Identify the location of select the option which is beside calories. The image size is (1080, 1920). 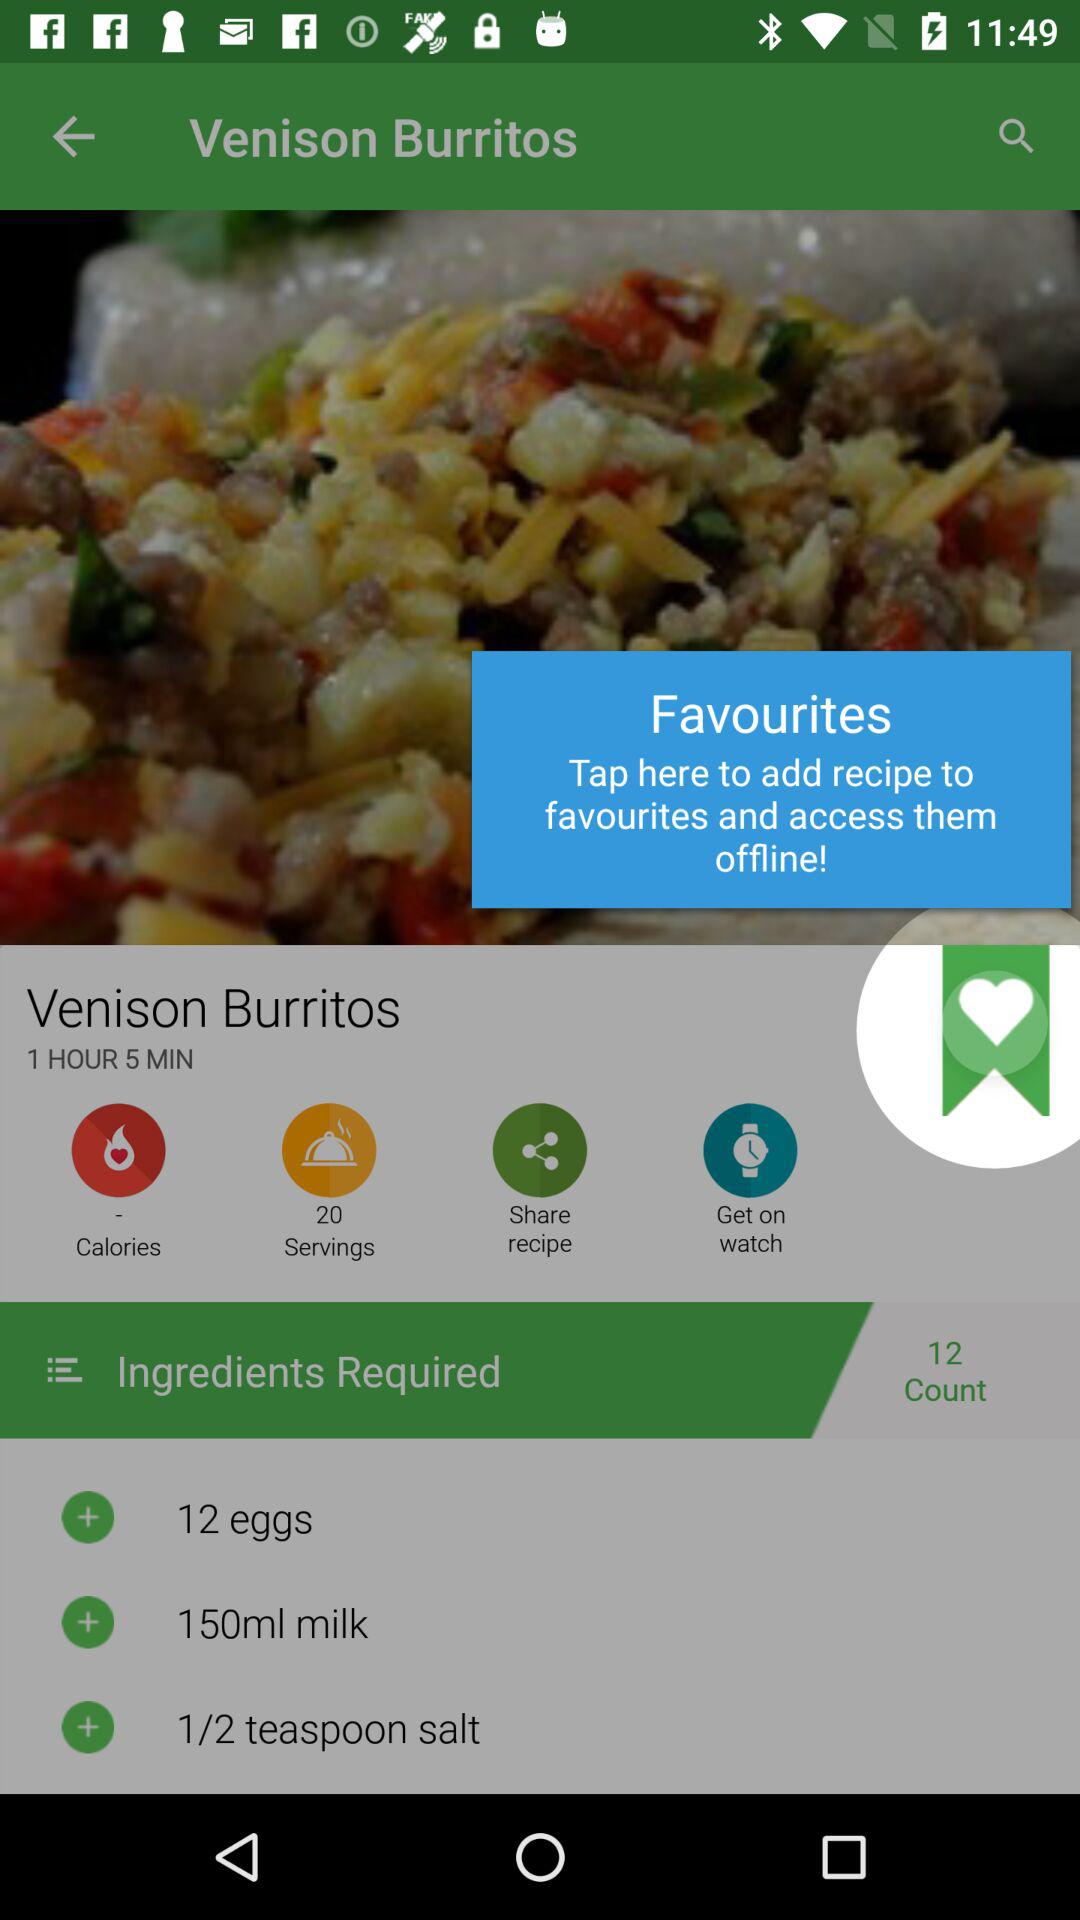
(329, 1150).